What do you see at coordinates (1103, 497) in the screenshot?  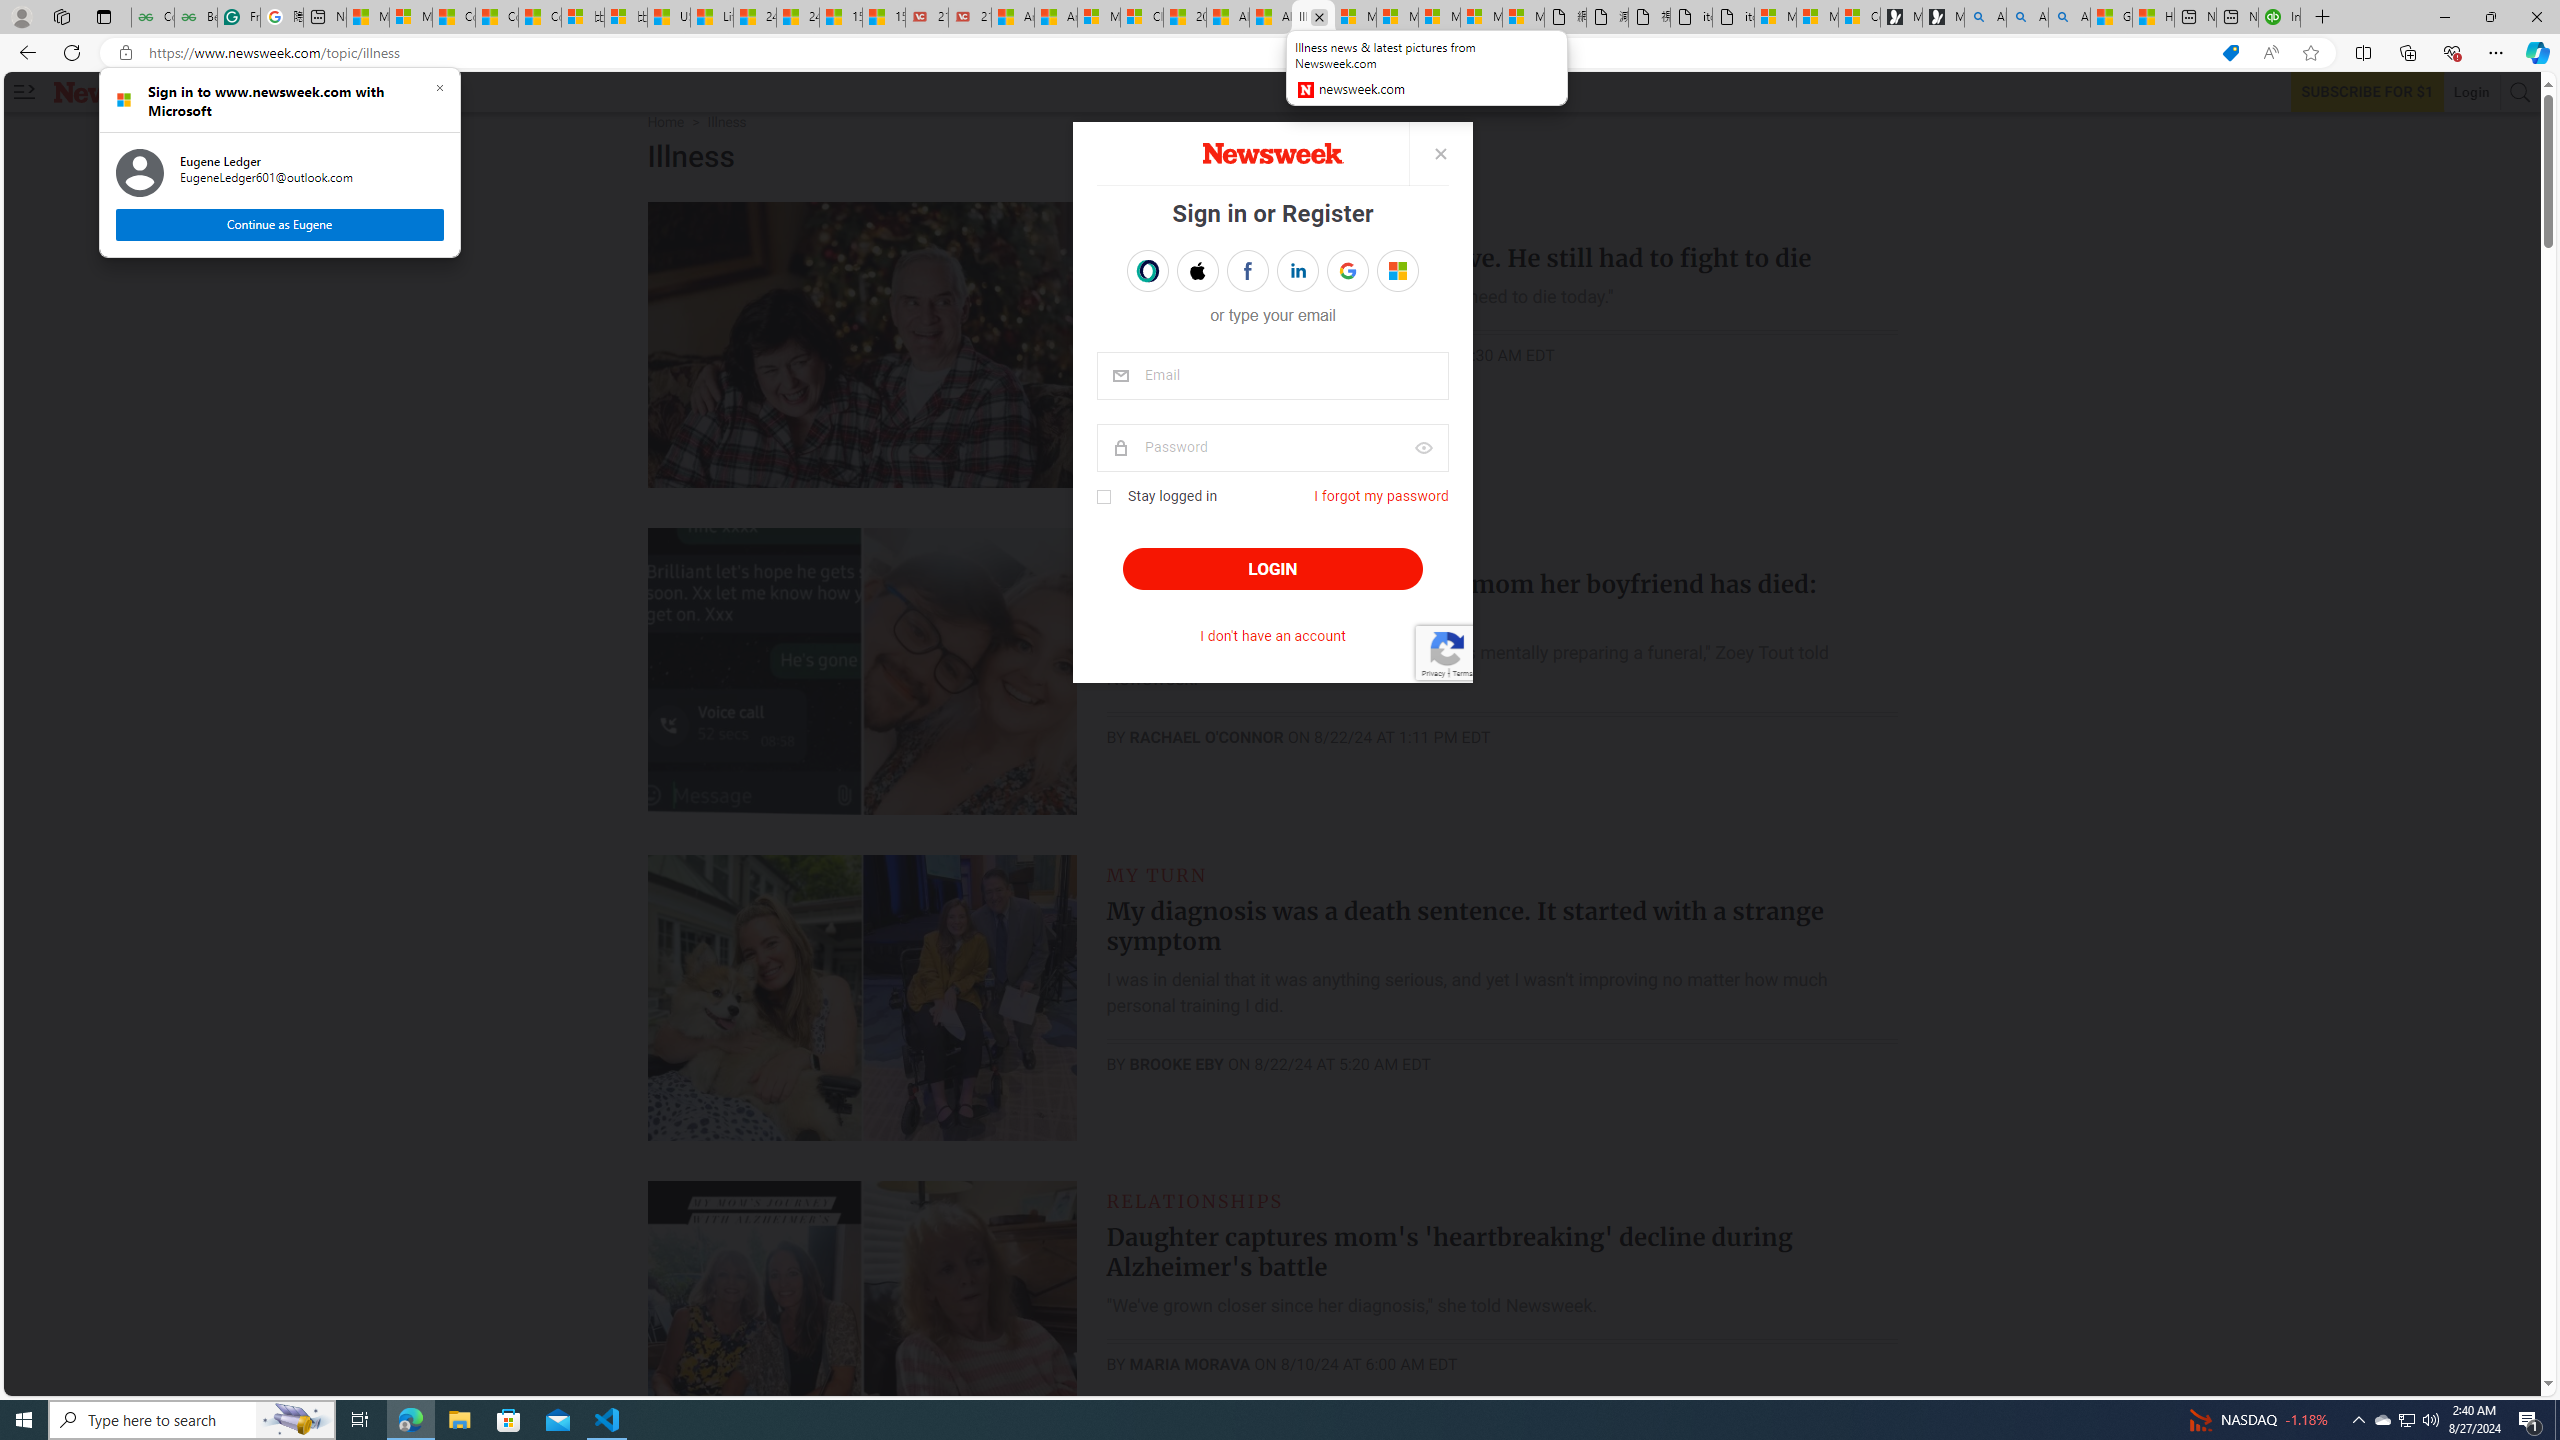 I see `Class: checkbox` at bounding box center [1103, 497].